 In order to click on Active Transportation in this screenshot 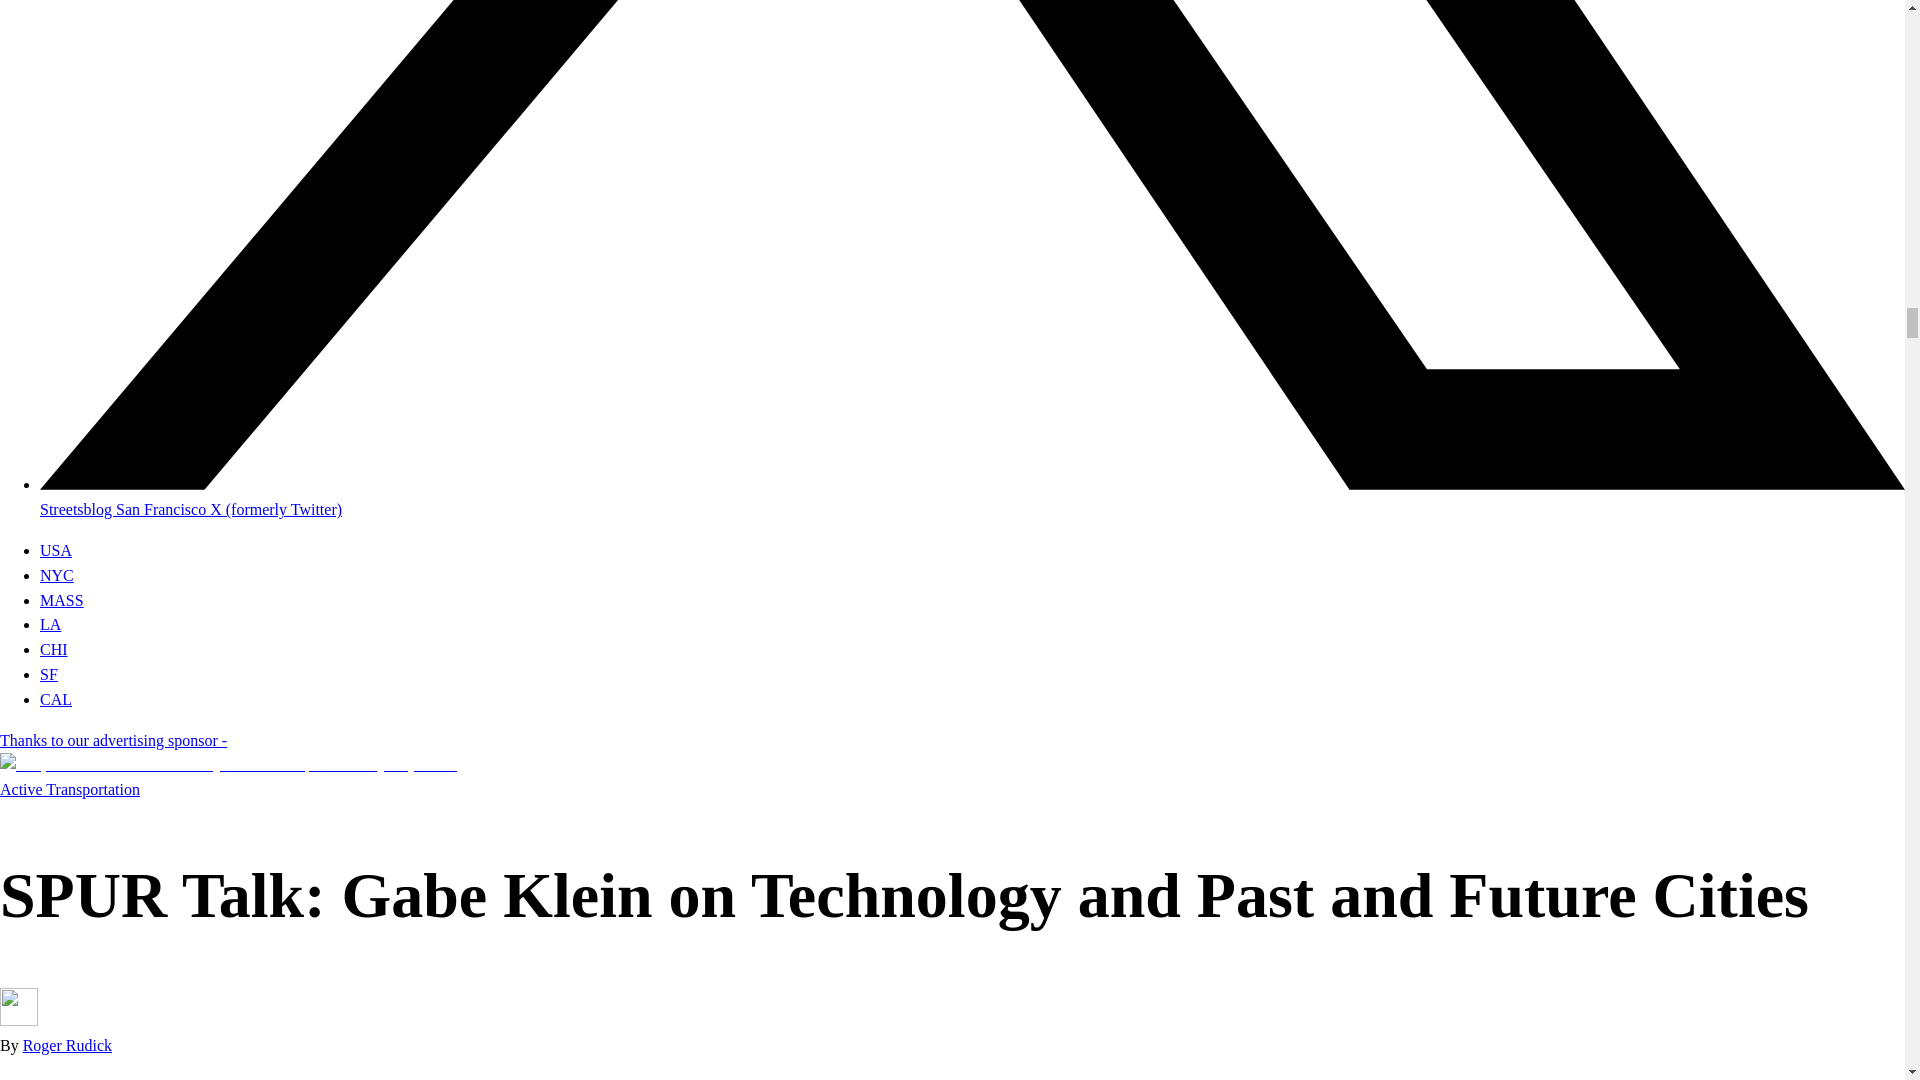, I will do `click(70, 789)`.